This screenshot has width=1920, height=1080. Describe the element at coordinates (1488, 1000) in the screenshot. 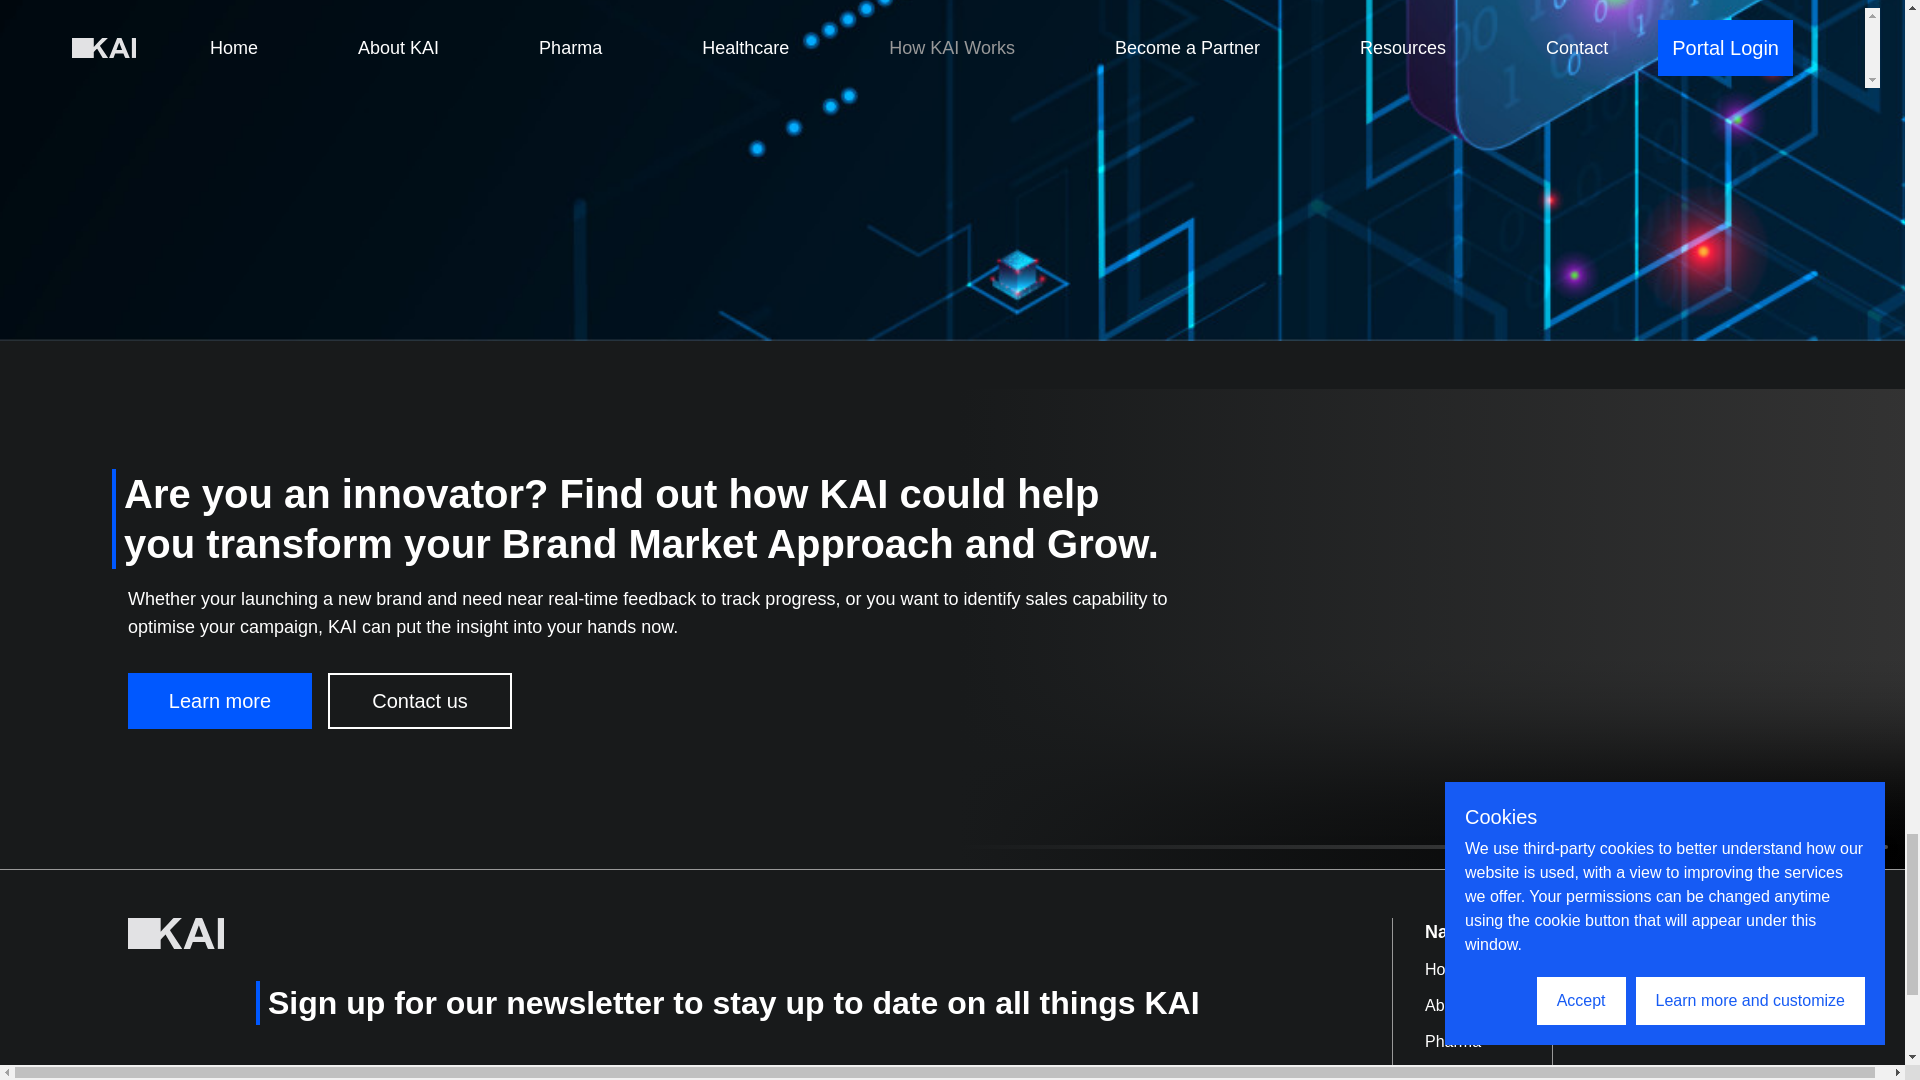

I see `About KAI` at that location.